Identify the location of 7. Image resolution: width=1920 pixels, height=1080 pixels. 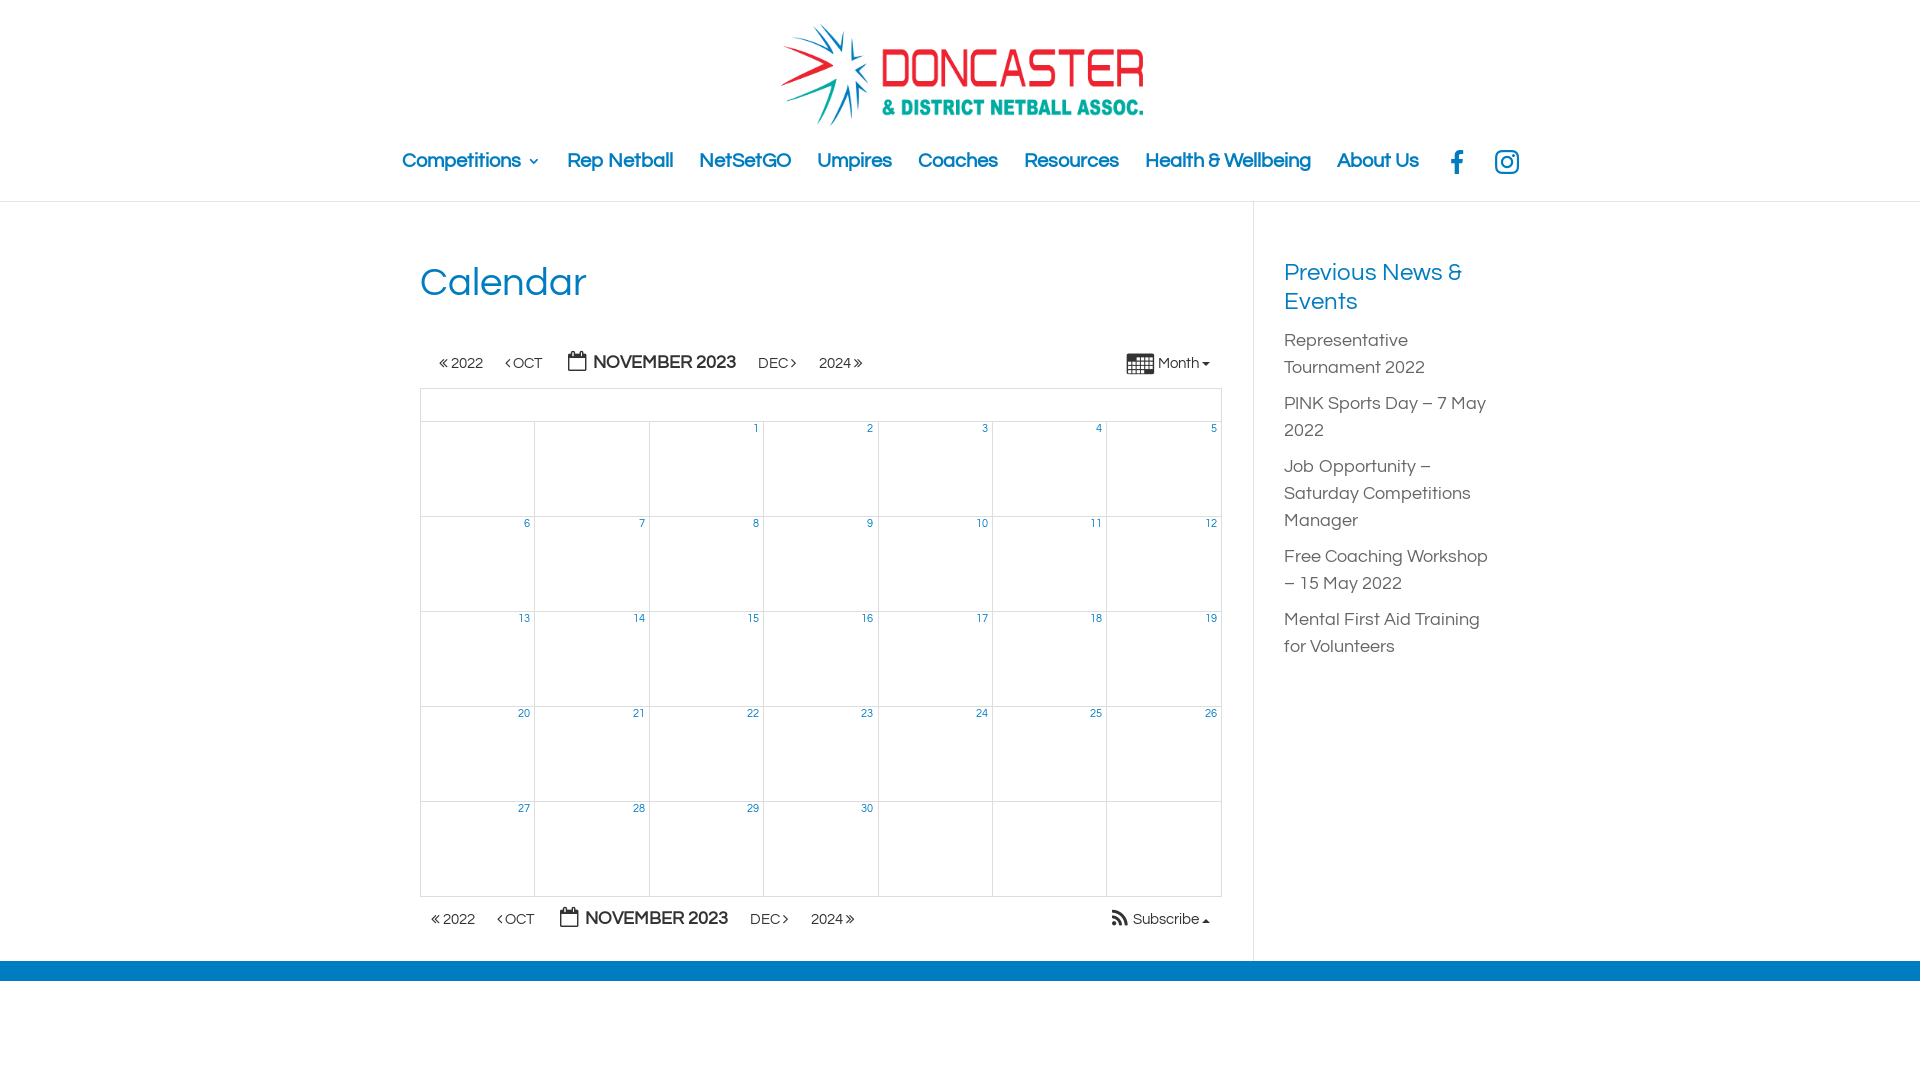
(642, 524).